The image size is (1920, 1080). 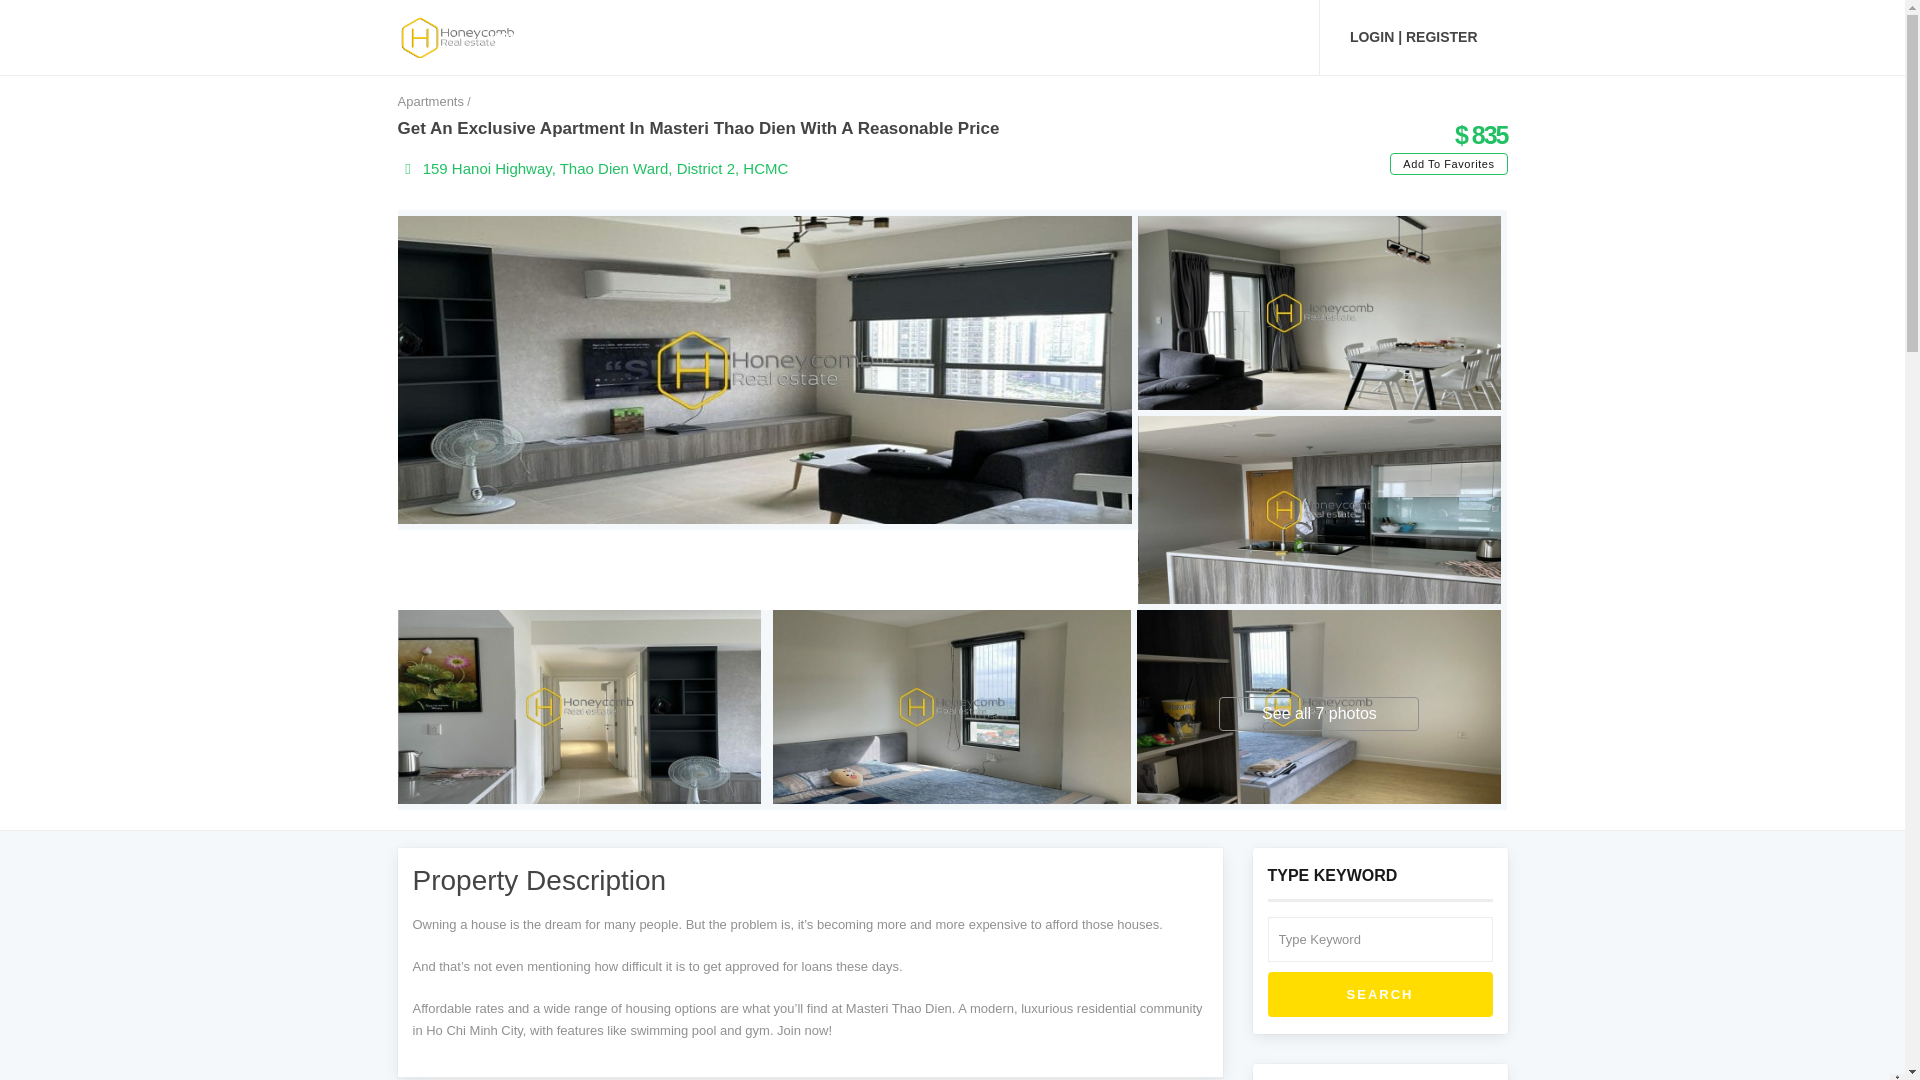 I want to click on SEARCH, so click(x=1380, y=995).